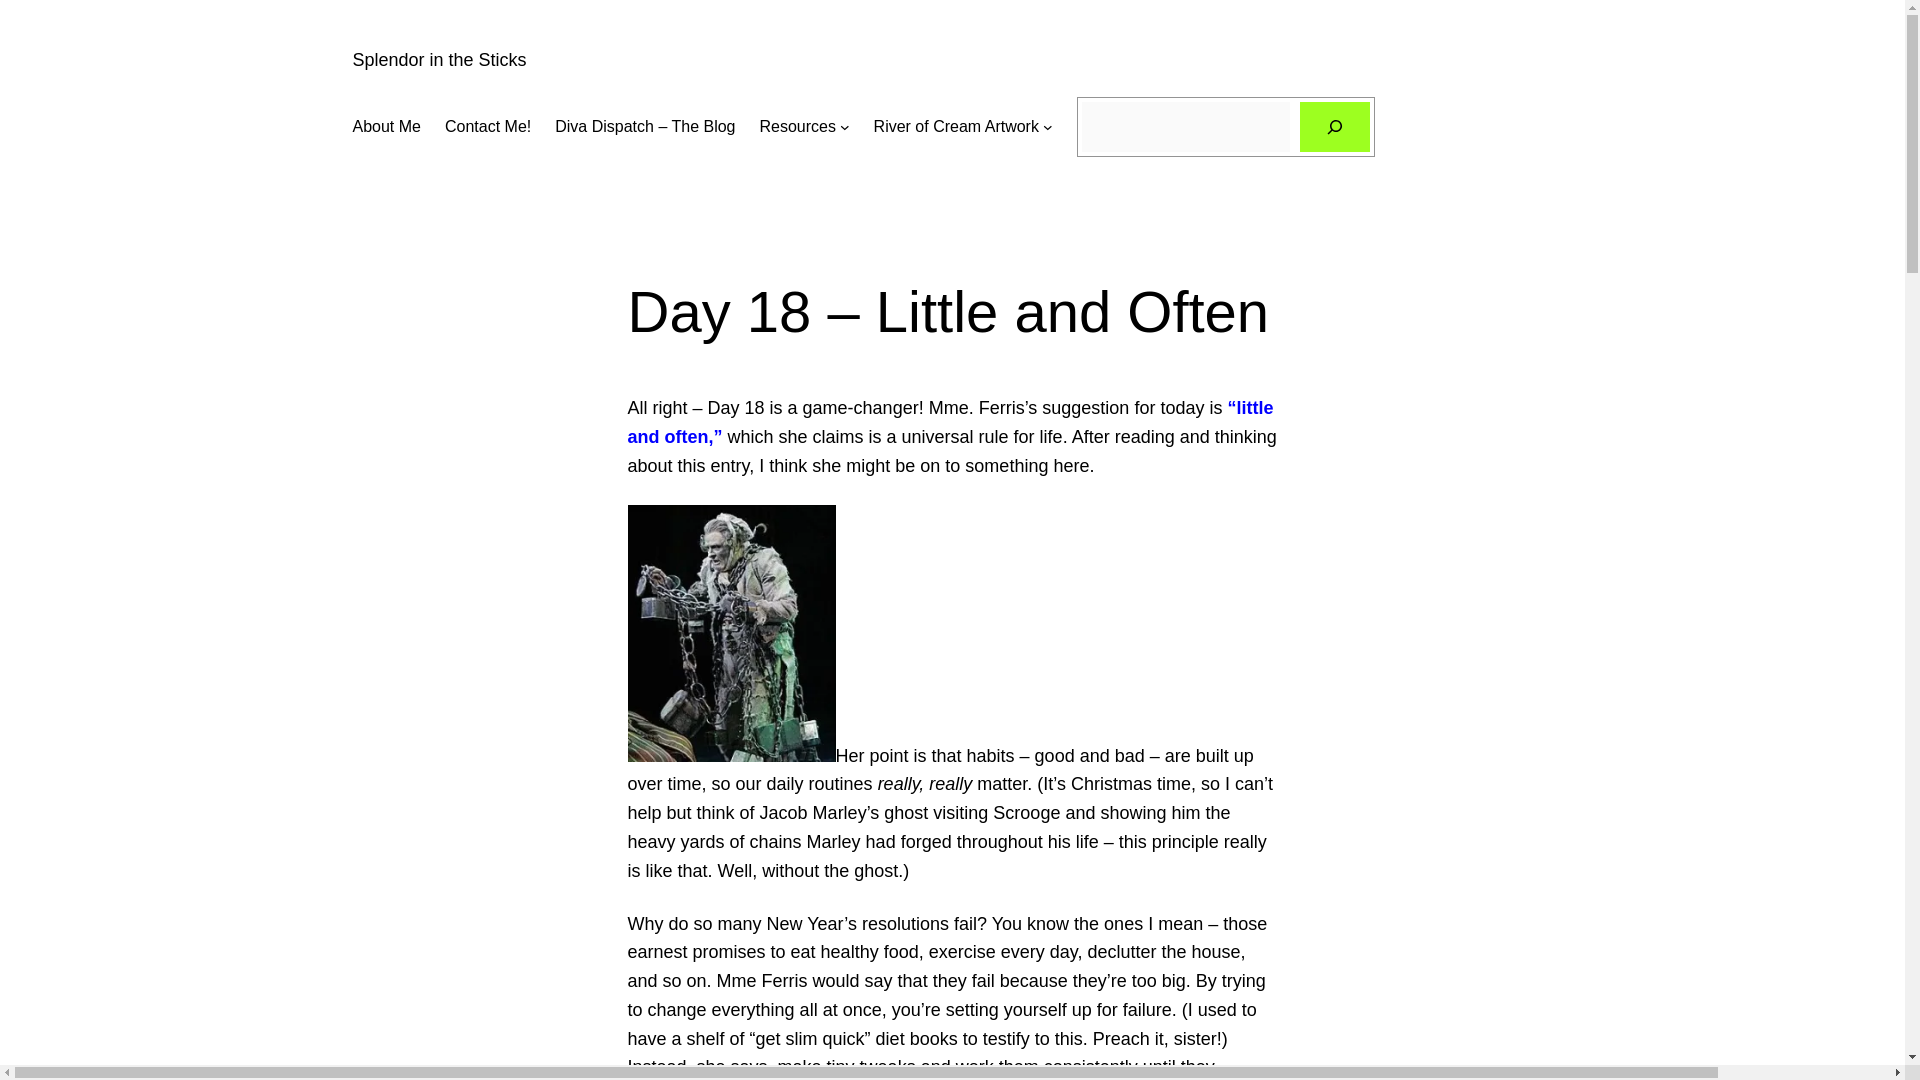 This screenshot has width=1920, height=1080. Describe the element at coordinates (956, 127) in the screenshot. I see `River of Cream Artwork` at that location.